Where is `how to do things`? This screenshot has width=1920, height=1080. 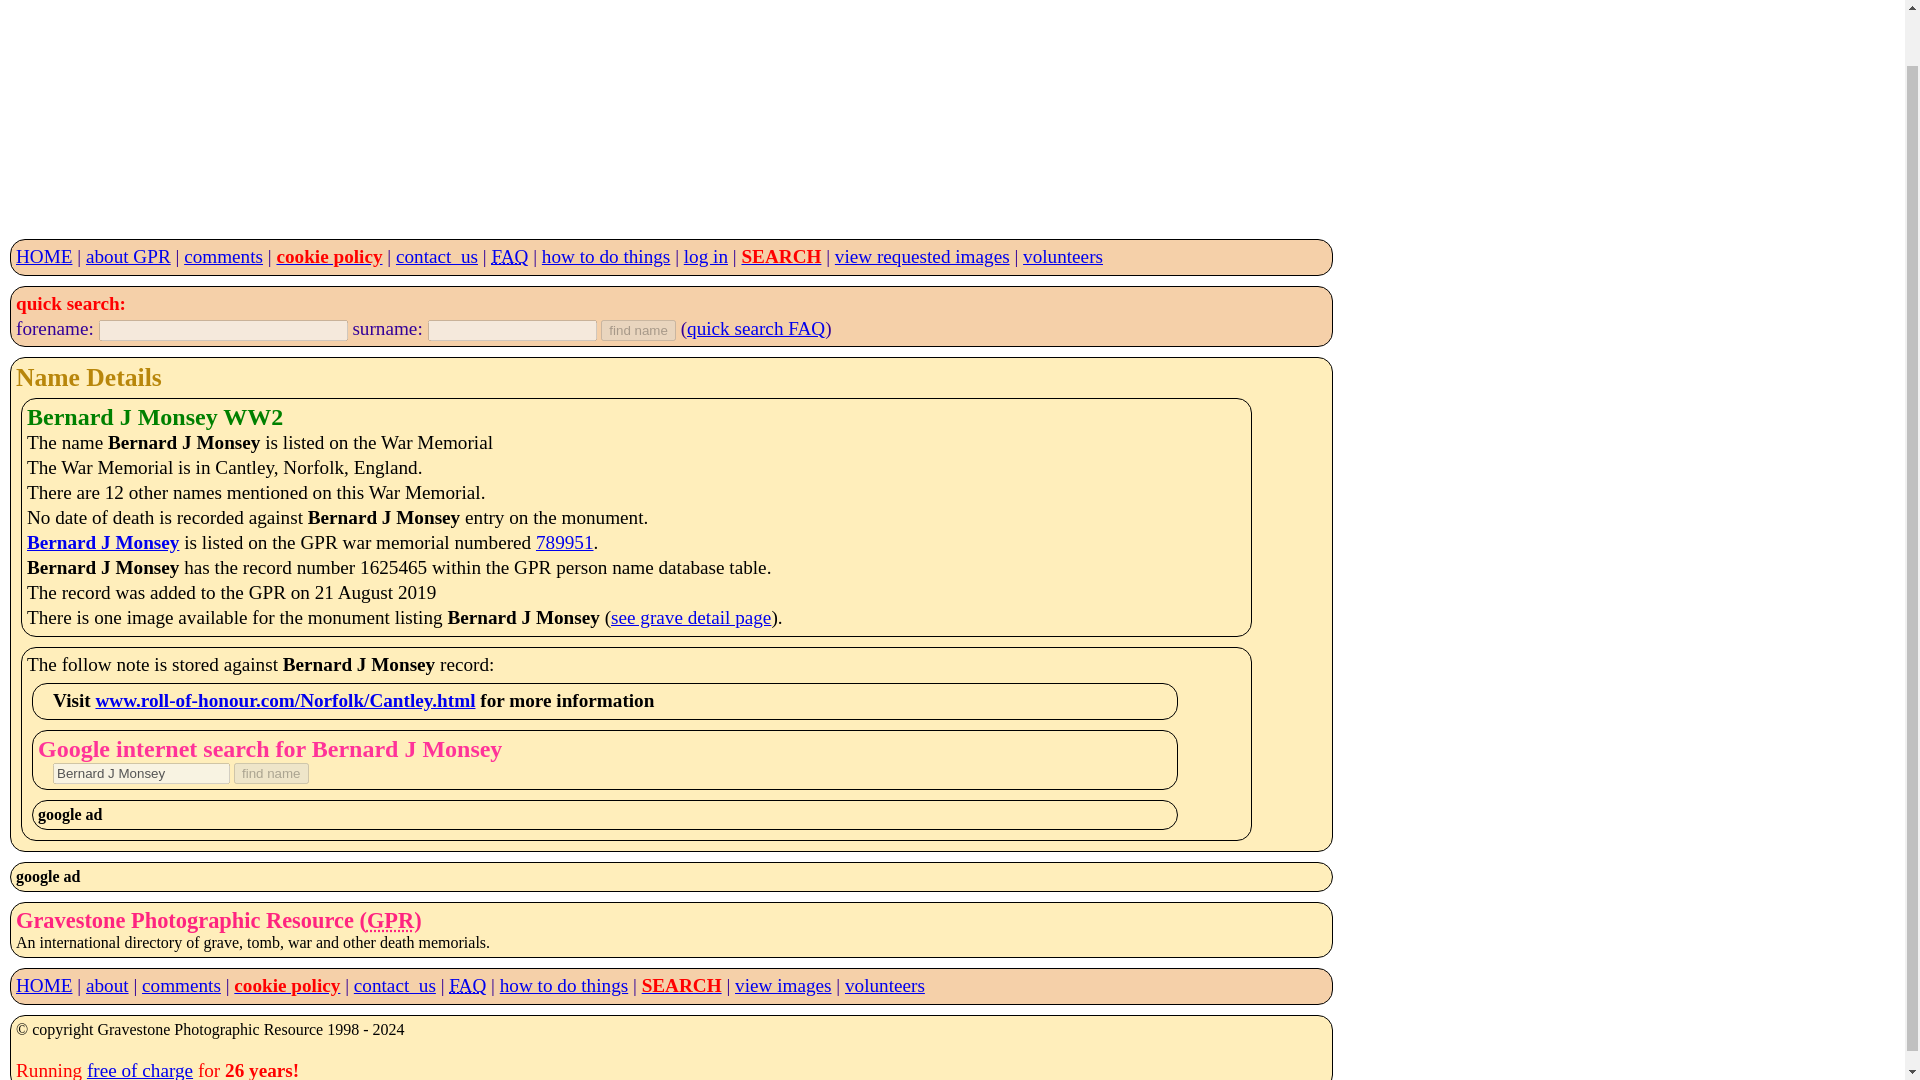
how to do things is located at coordinates (563, 985).